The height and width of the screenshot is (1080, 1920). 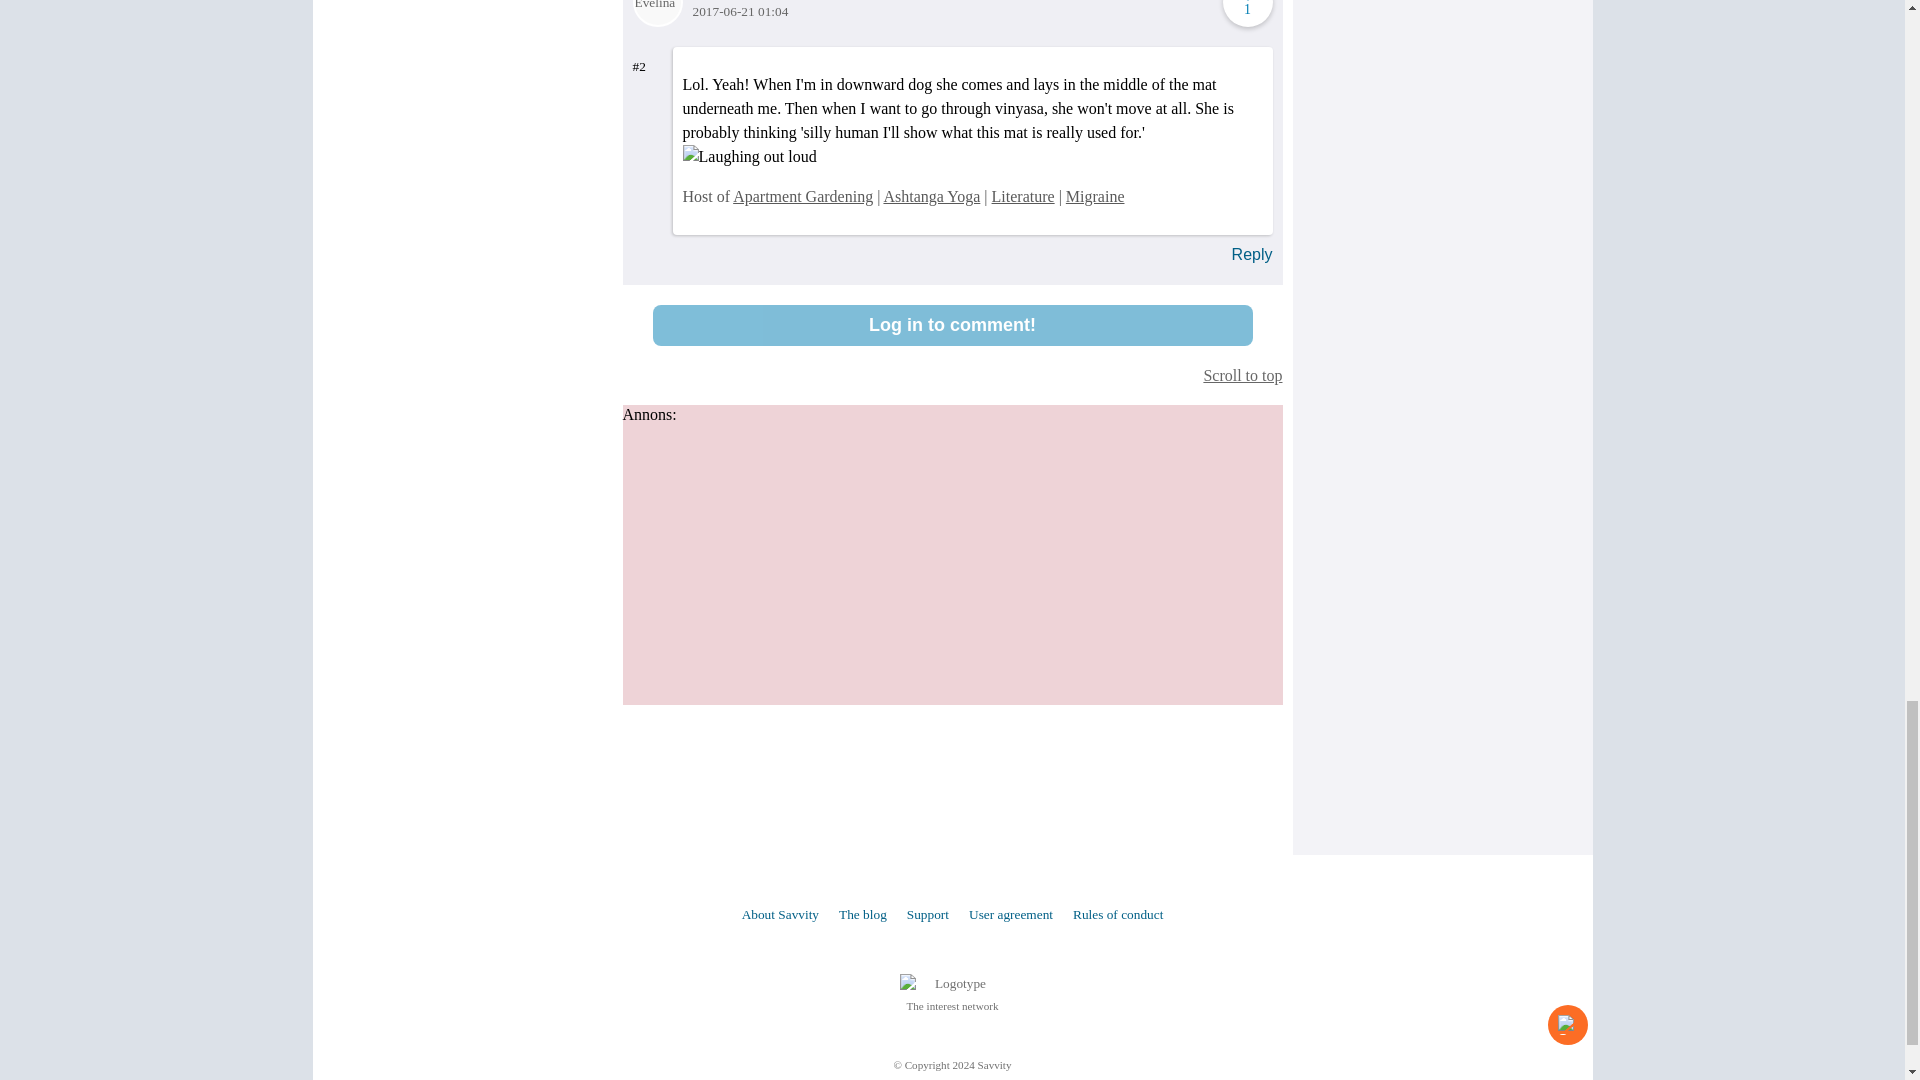 What do you see at coordinates (1118, 914) in the screenshot?
I see `Rules of conduct` at bounding box center [1118, 914].